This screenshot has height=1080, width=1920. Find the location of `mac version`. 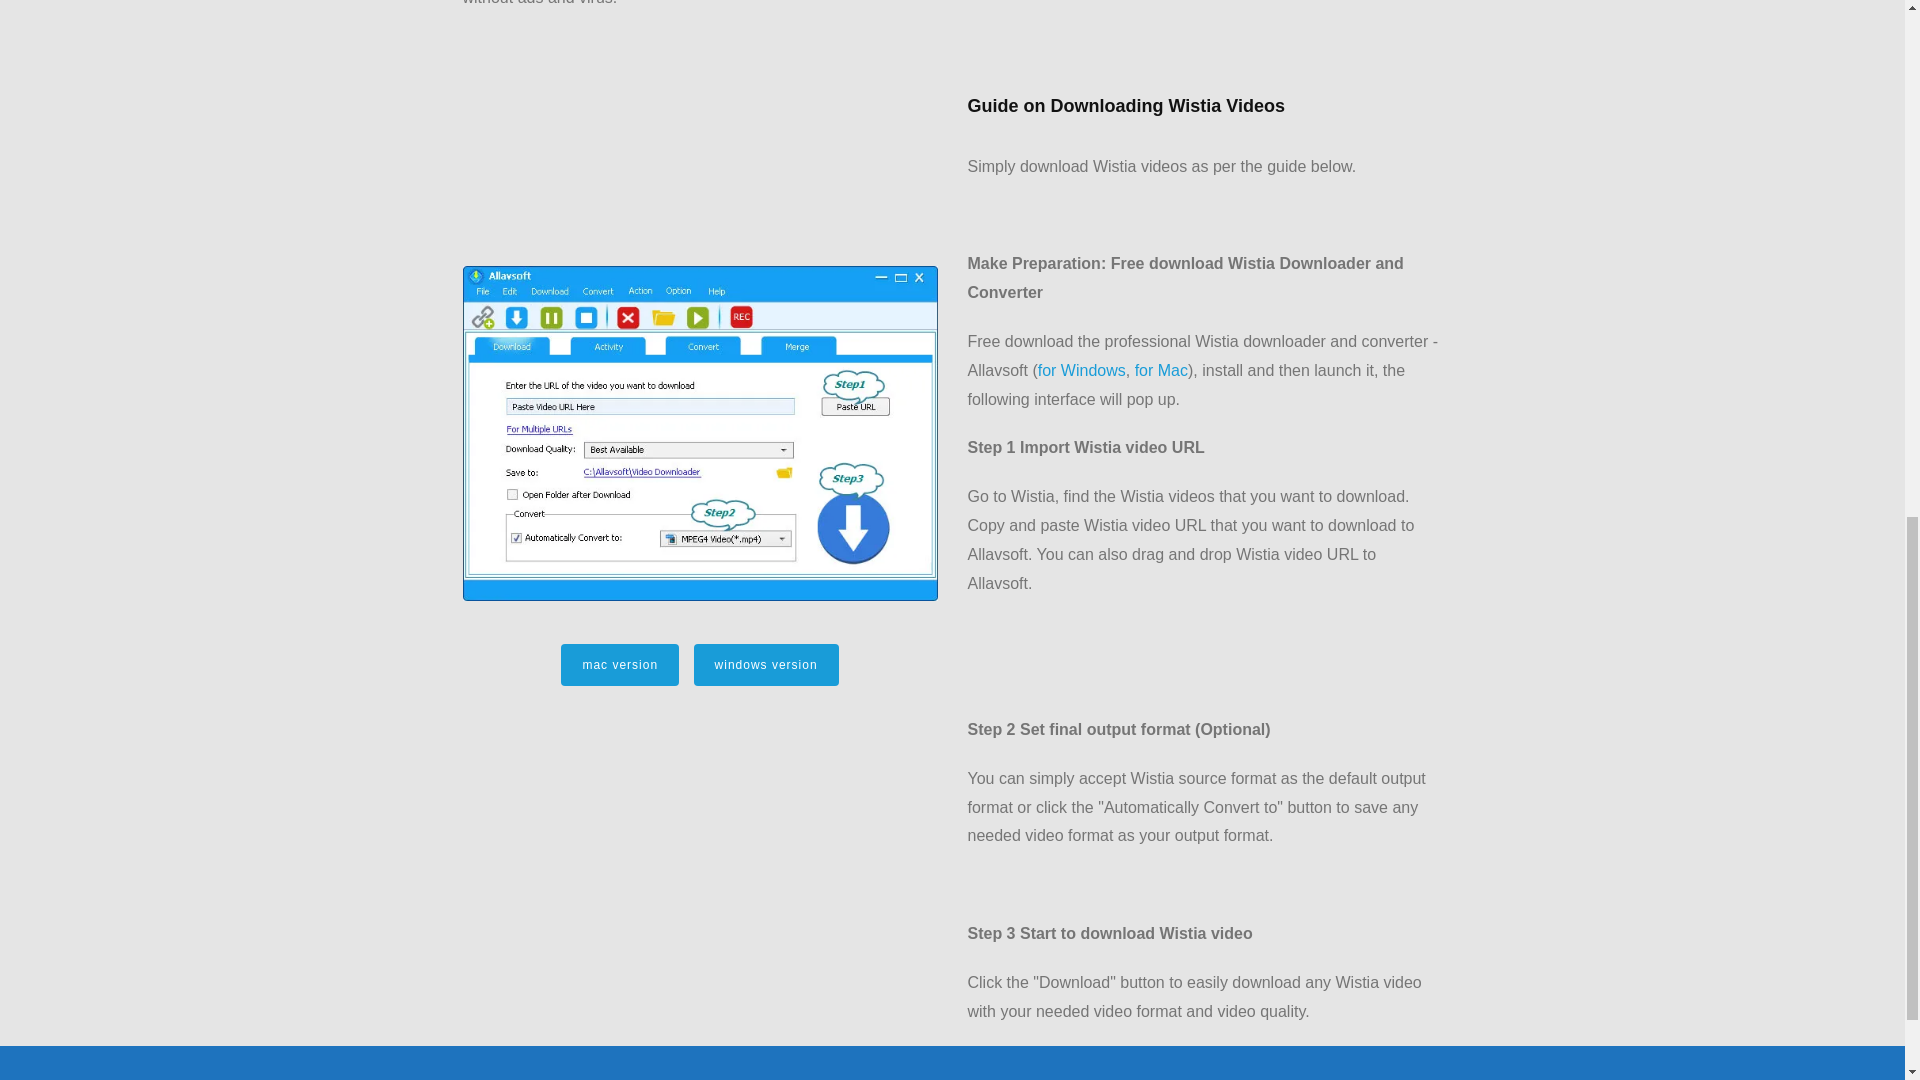

mac version is located at coordinates (620, 664).